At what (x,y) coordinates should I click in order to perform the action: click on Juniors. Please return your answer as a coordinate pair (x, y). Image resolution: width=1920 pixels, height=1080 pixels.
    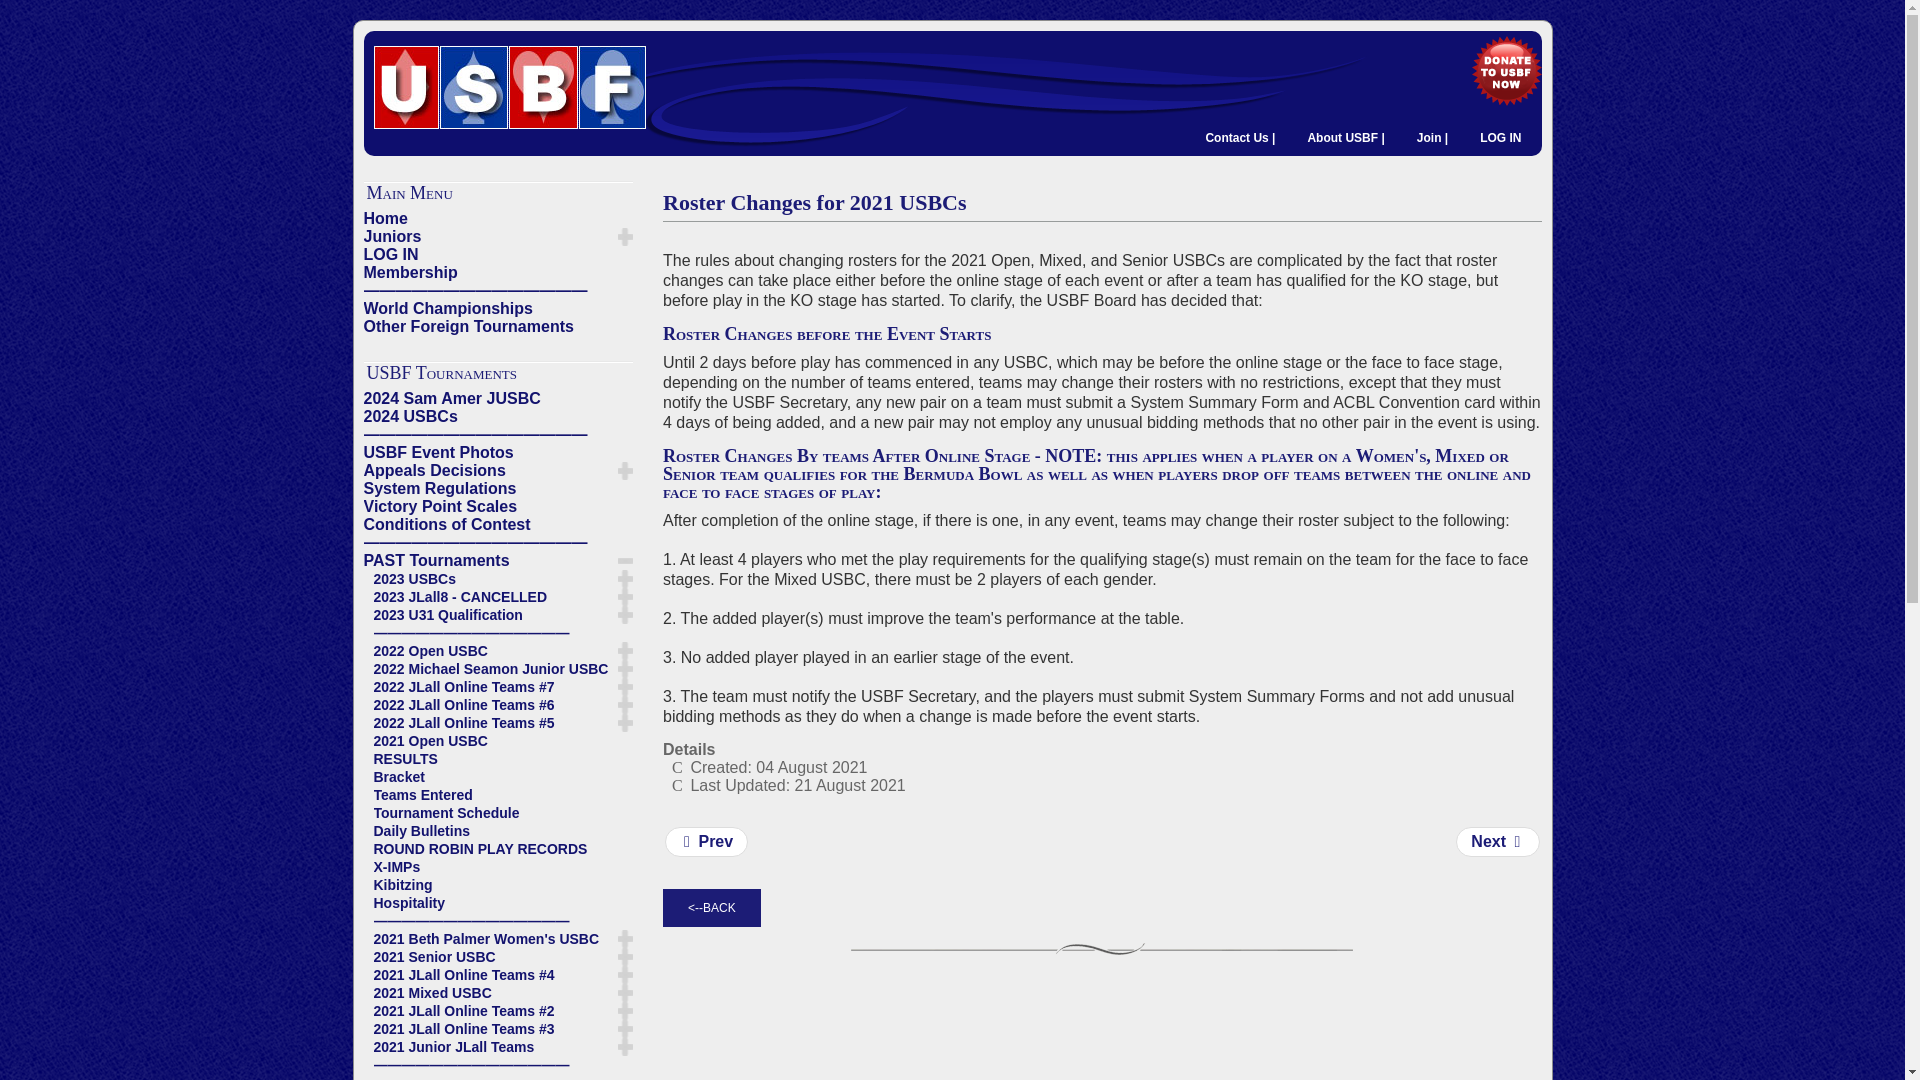
    Looking at the image, I should click on (491, 236).